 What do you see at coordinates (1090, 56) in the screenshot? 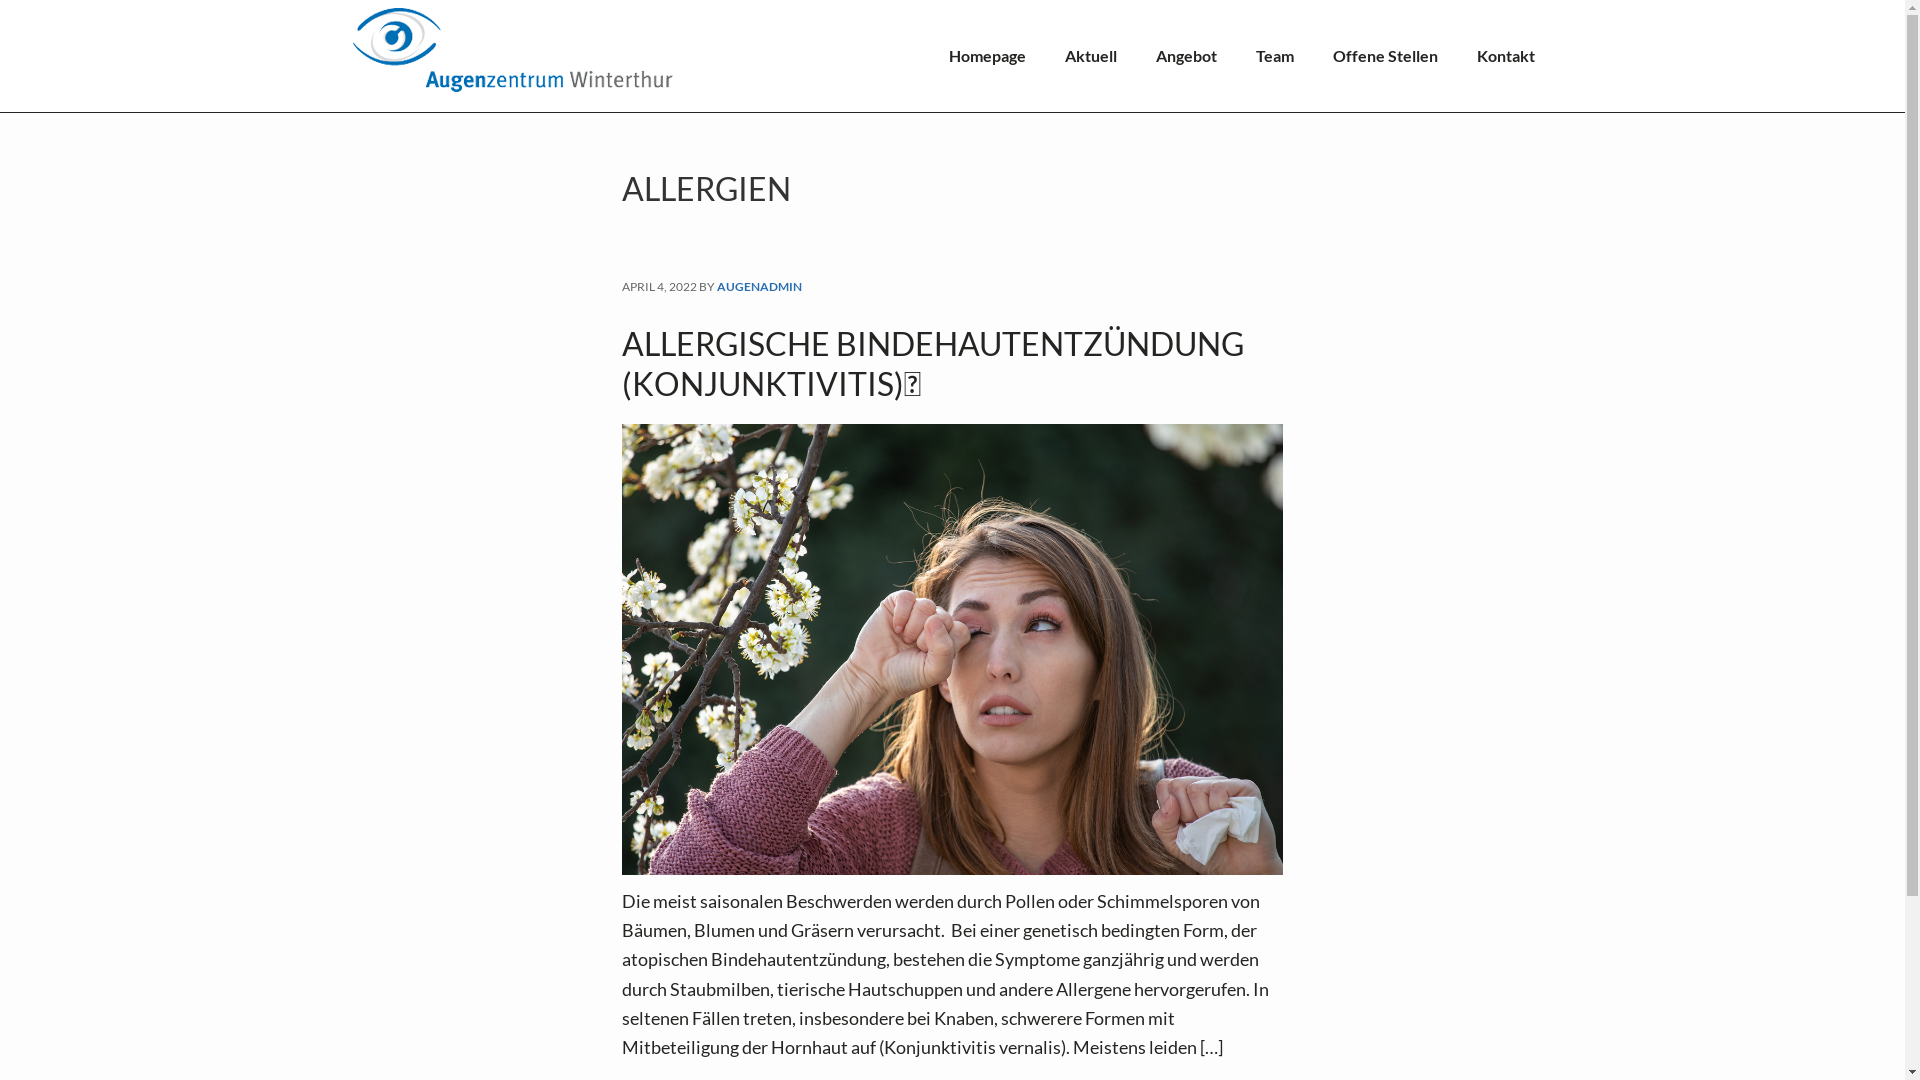
I see `Aktuell` at bounding box center [1090, 56].